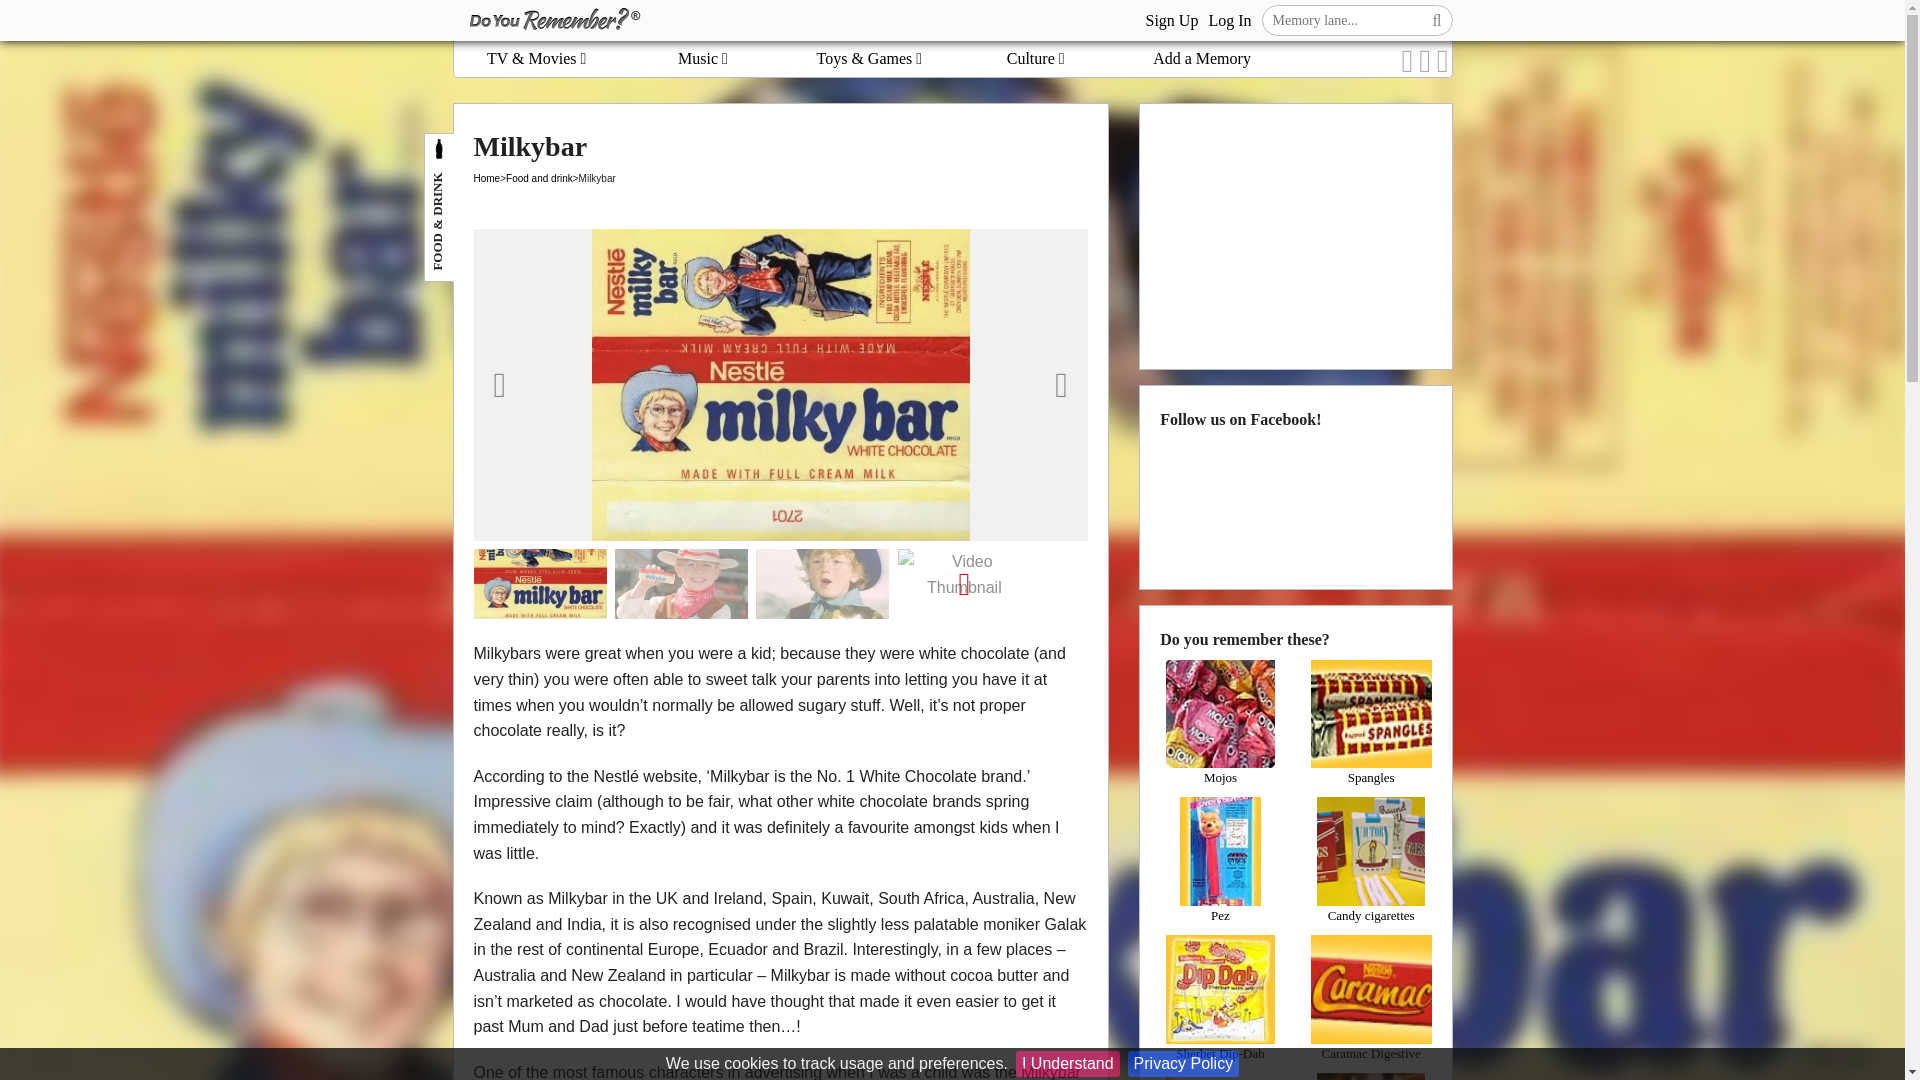 Image resolution: width=1920 pixels, height=1080 pixels. What do you see at coordinates (1296, 234) in the screenshot?
I see `Advertisement` at bounding box center [1296, 234].